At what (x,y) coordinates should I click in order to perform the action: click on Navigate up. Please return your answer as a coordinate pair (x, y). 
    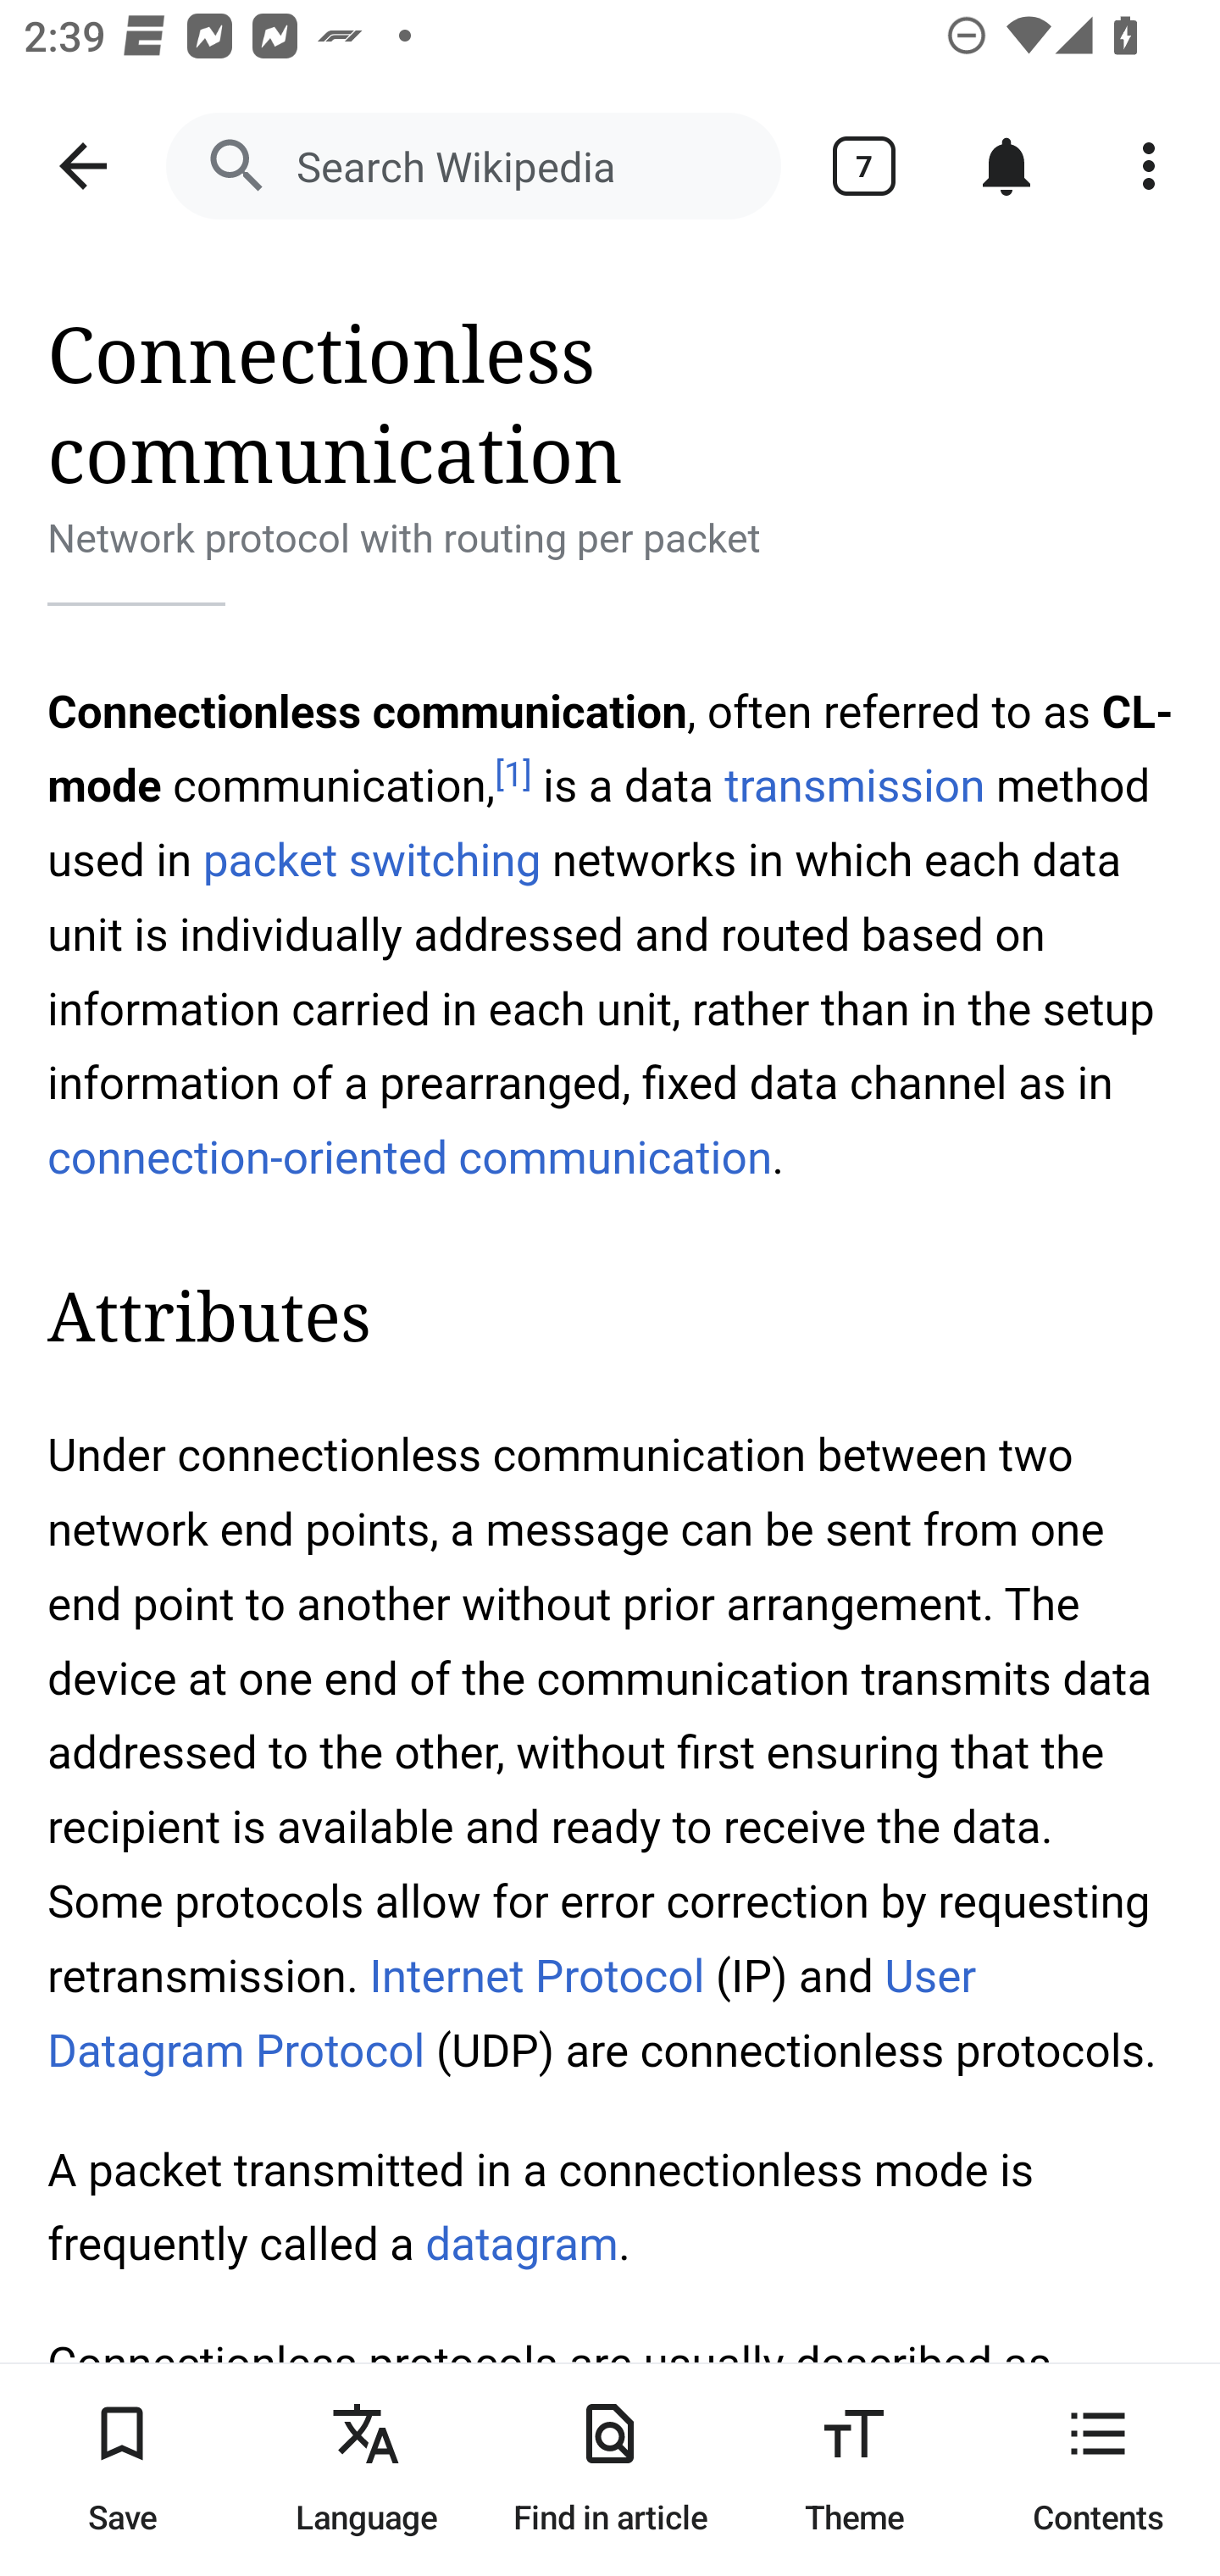
    Looking at the image, I should click on (83, 166).